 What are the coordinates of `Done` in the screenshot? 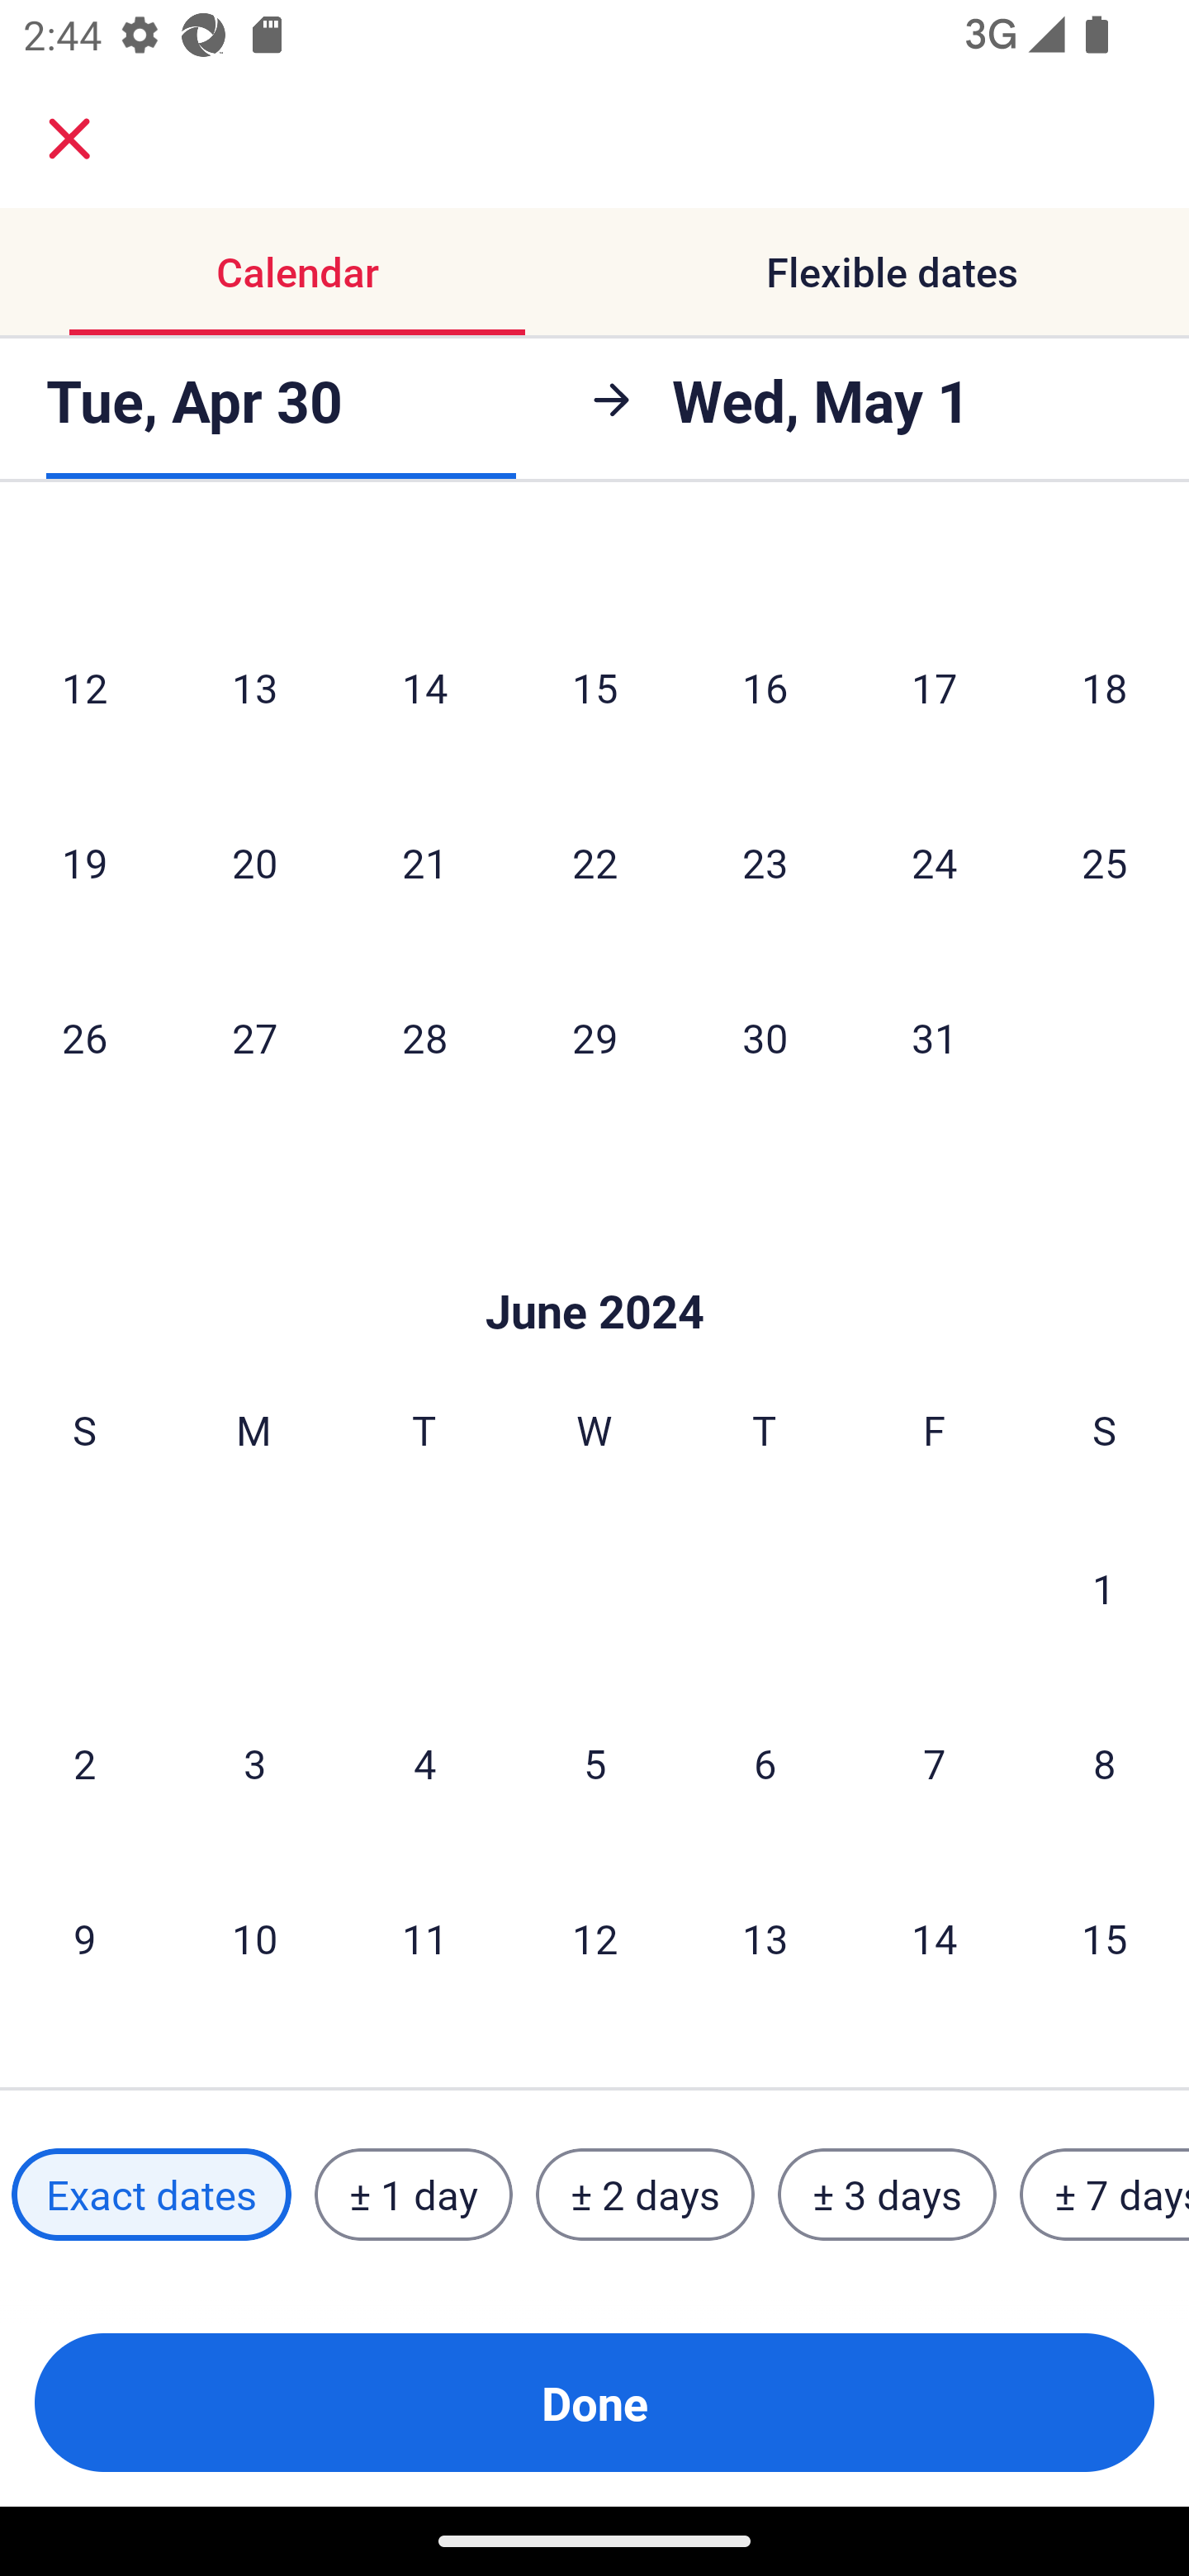 It's located at (594, 2403).